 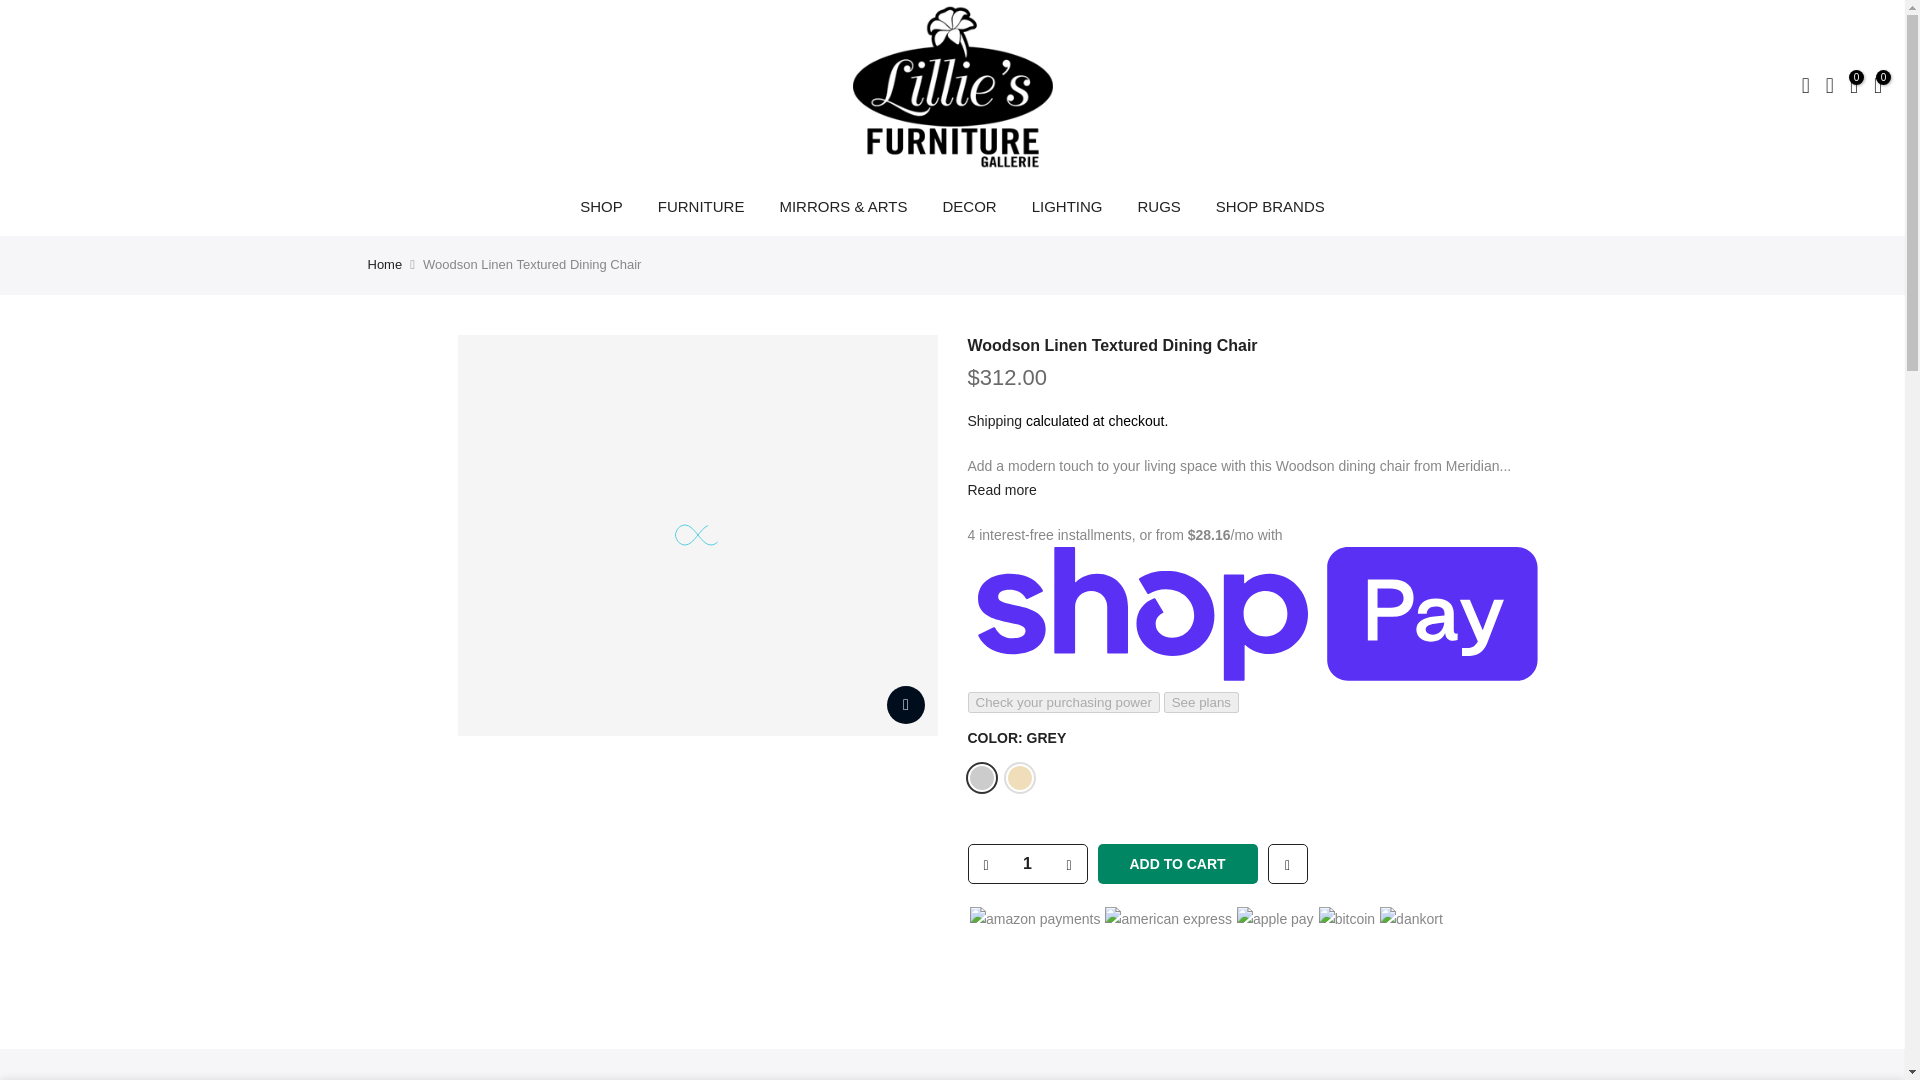 What do you see at coordinates (1854, 88) in the screenshot?
I see `0` at bounding box center [1854, 88].